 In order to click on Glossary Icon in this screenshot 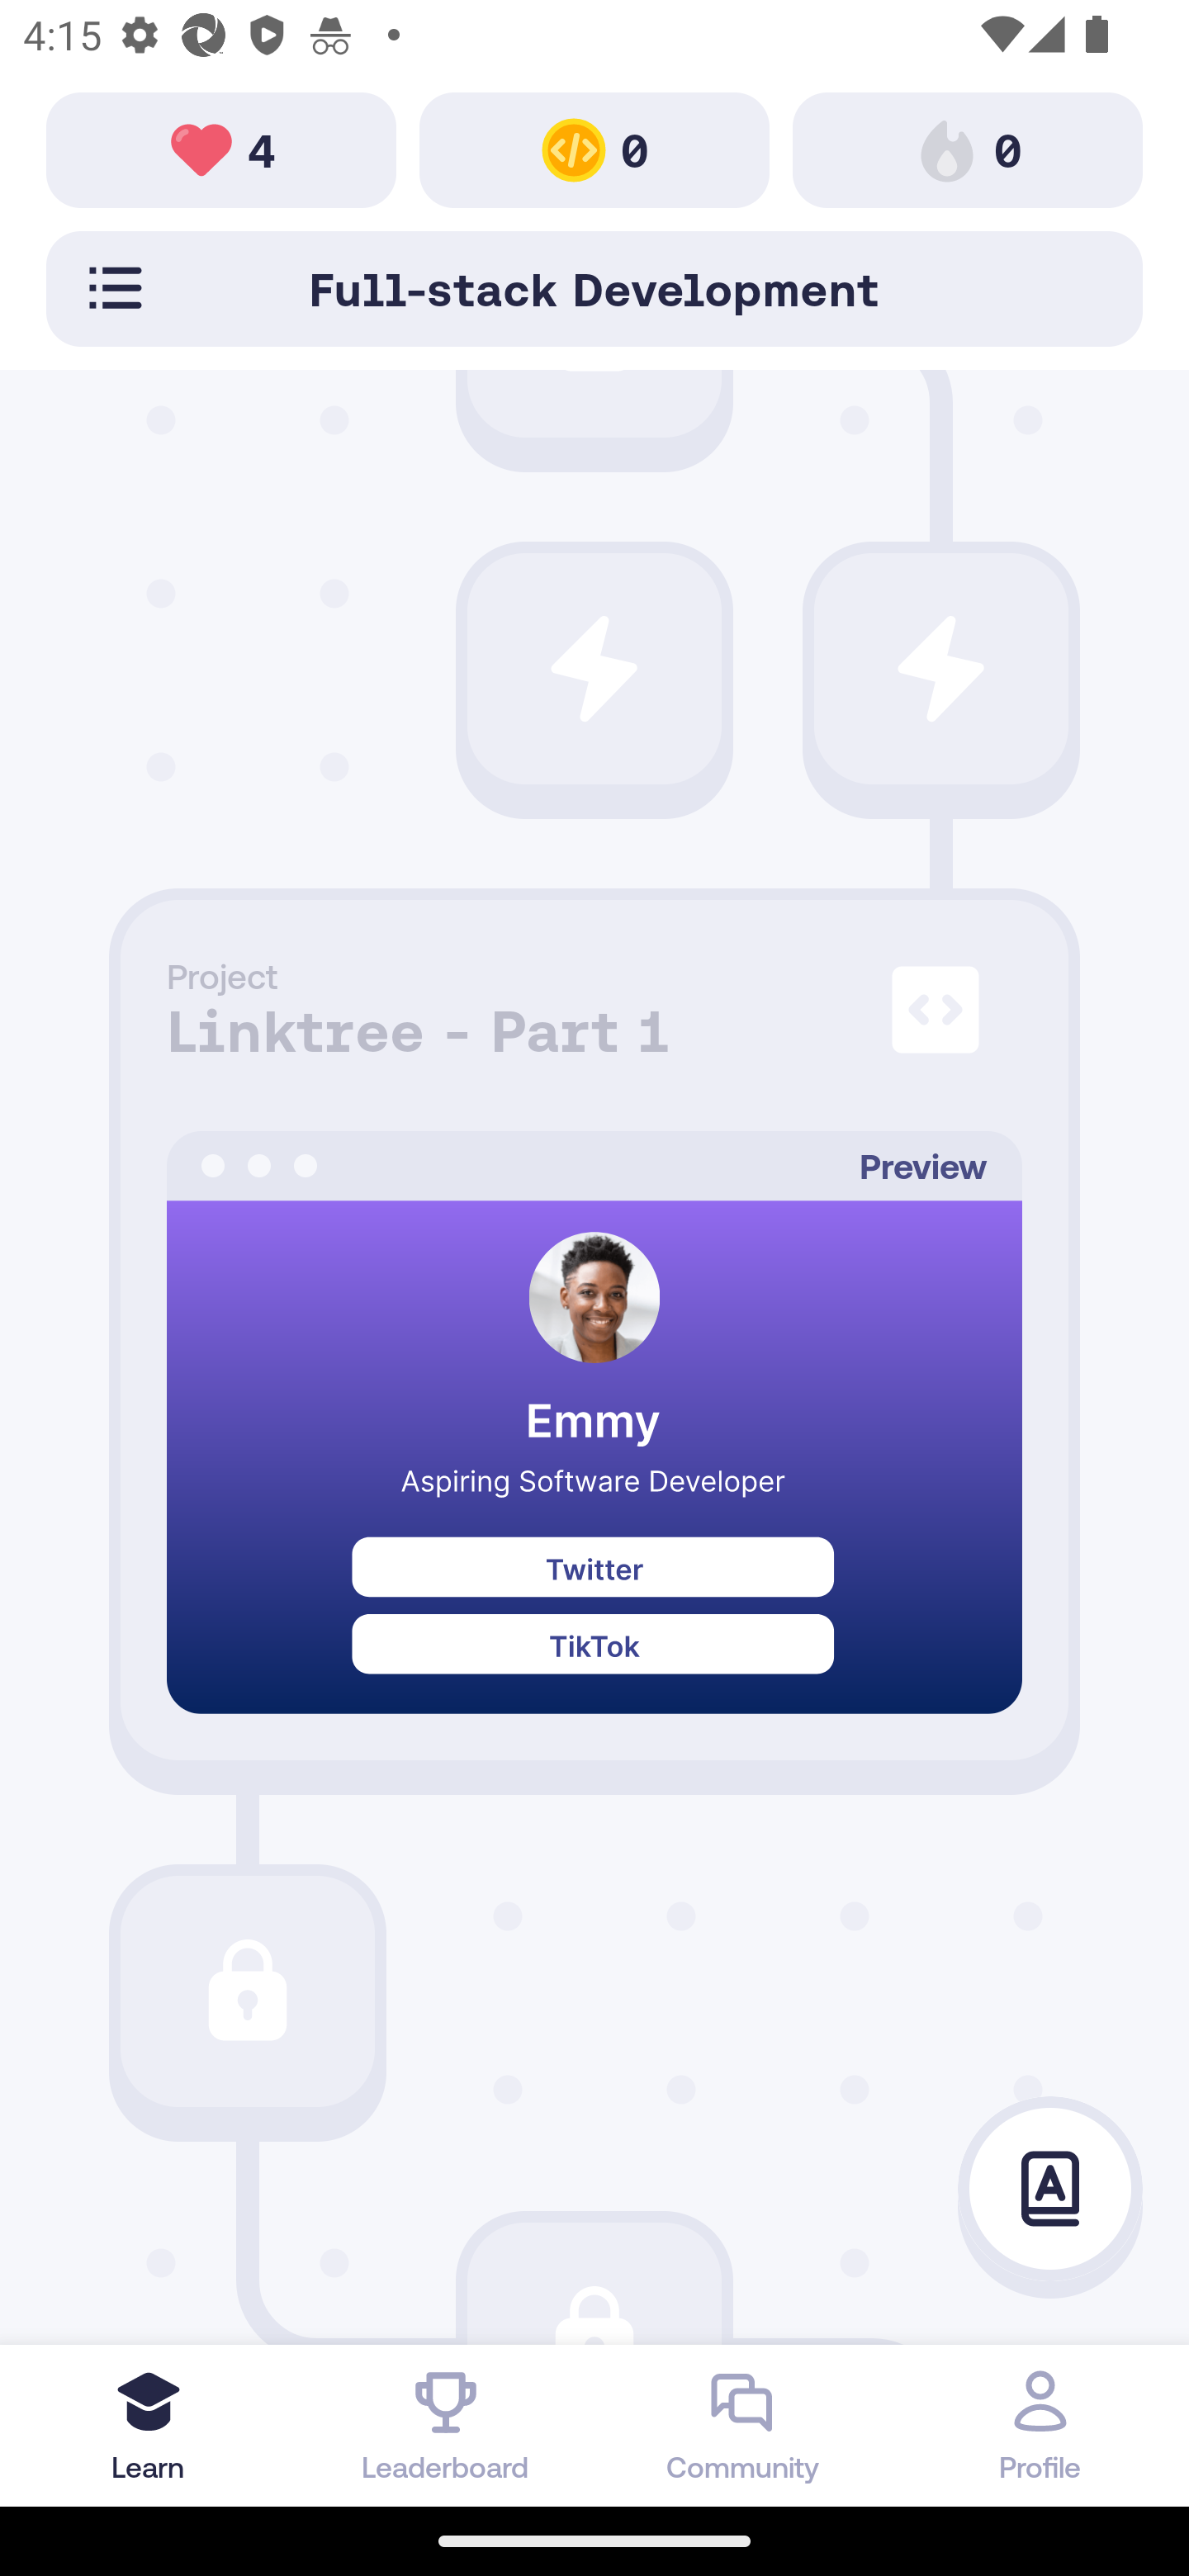, I will do `click(1050, 2190)`.